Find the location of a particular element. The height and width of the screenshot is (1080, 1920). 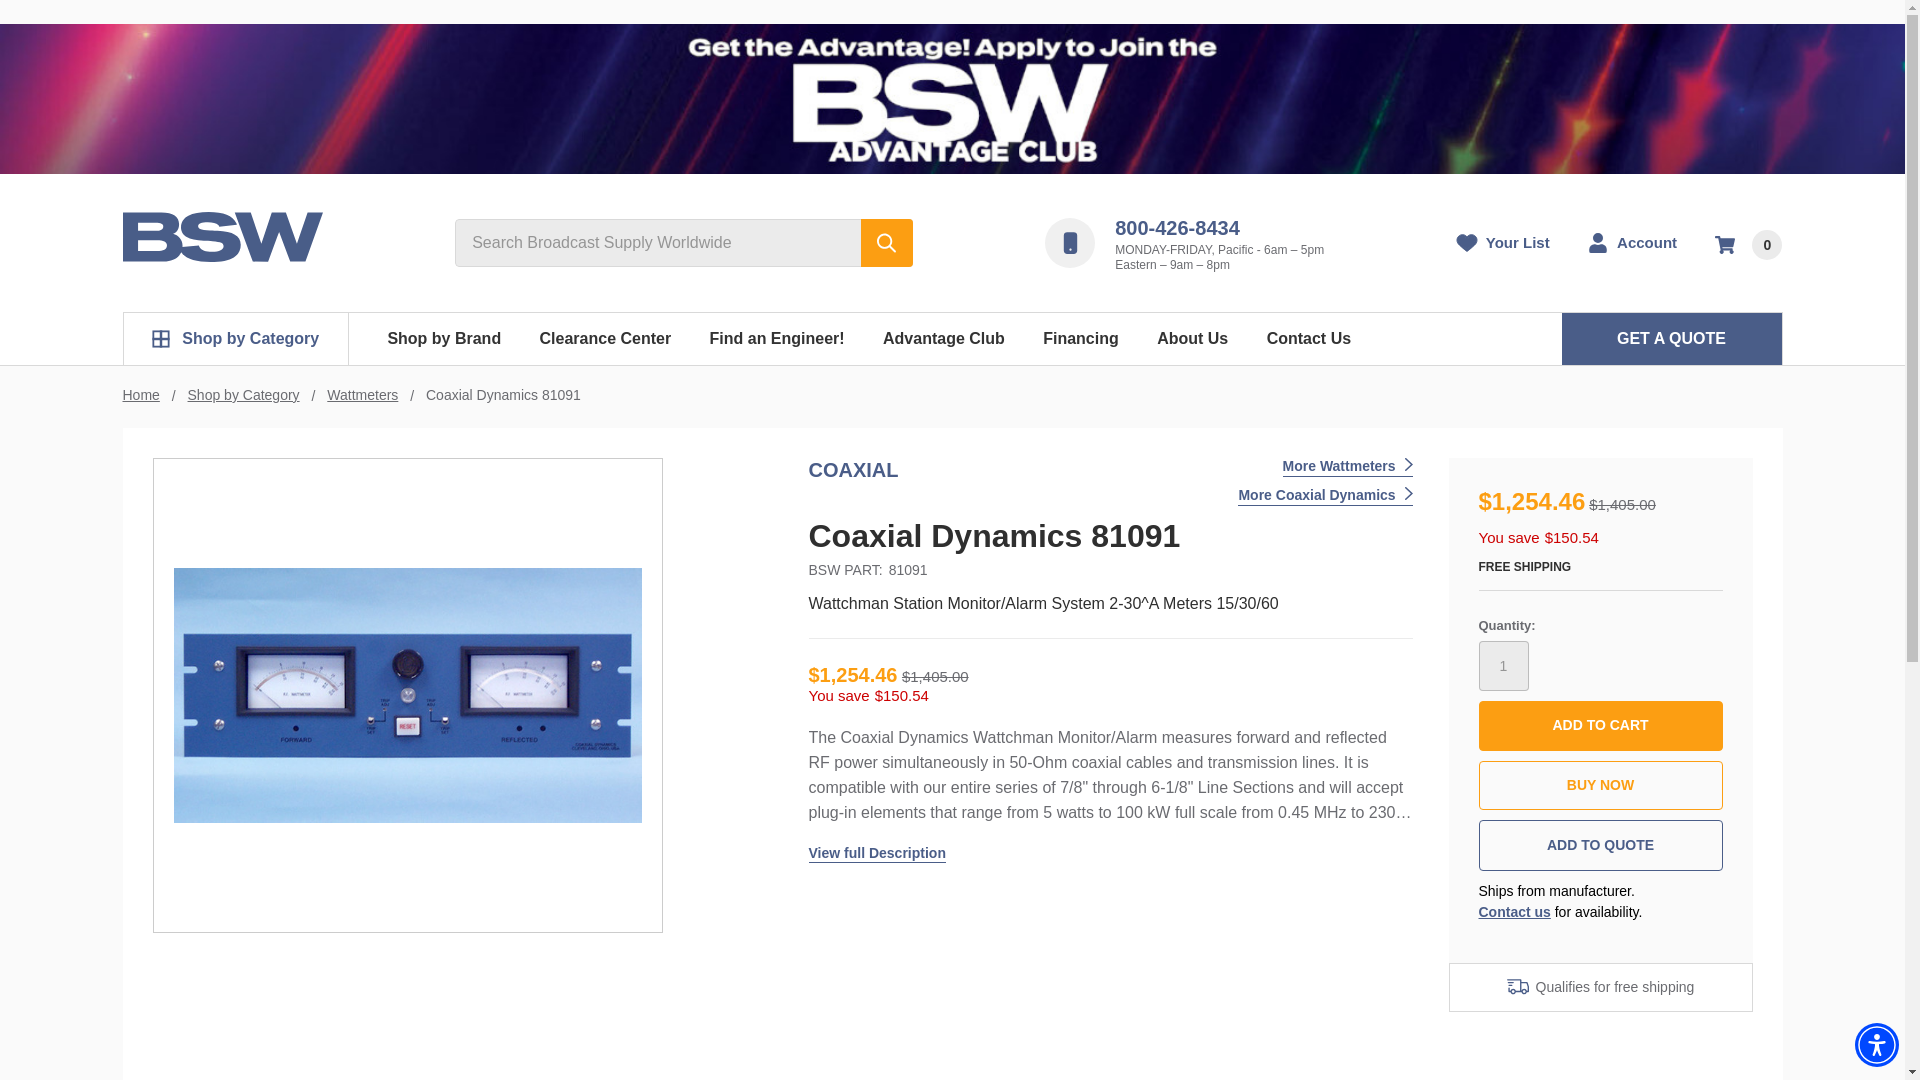

COAXIAL is located at coordinates (853, 470).